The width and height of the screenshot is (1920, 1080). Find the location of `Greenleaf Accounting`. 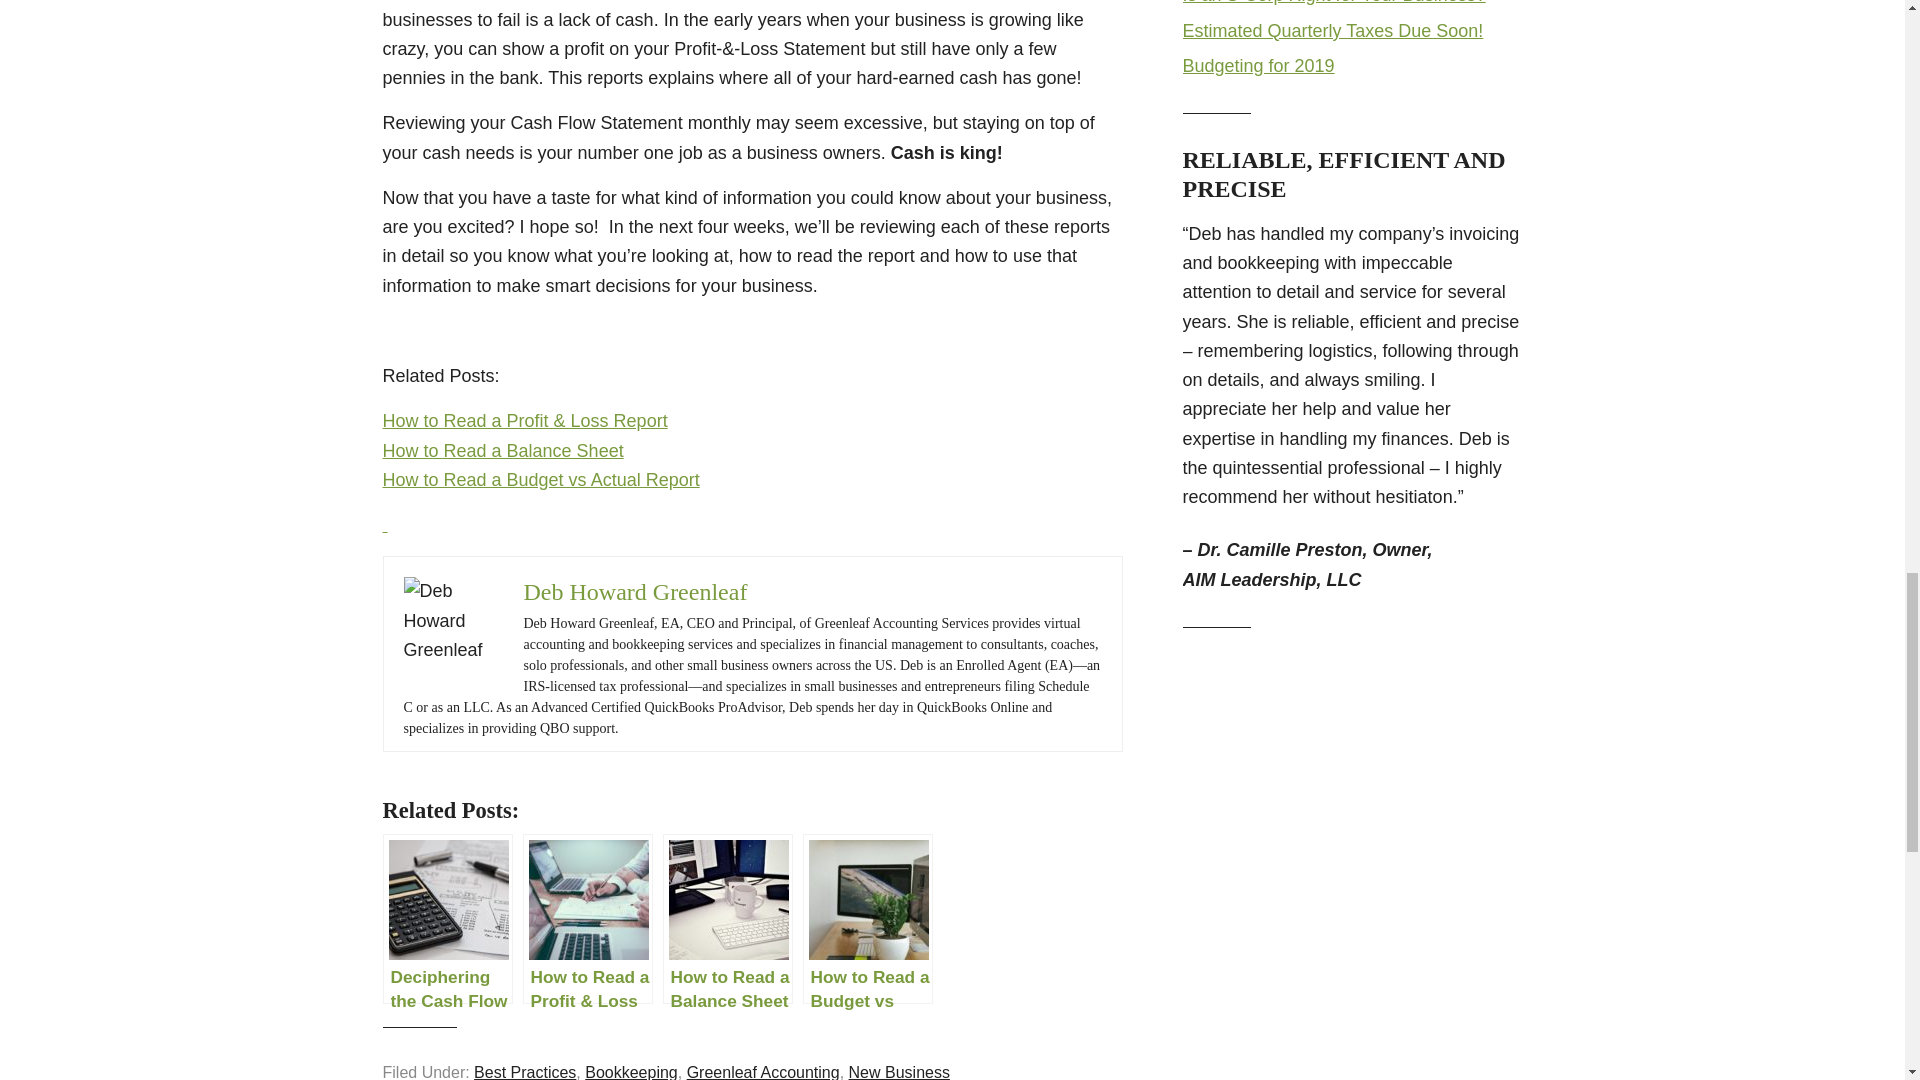

Greenleaf Accounting is located at coordinates (764, 1072).